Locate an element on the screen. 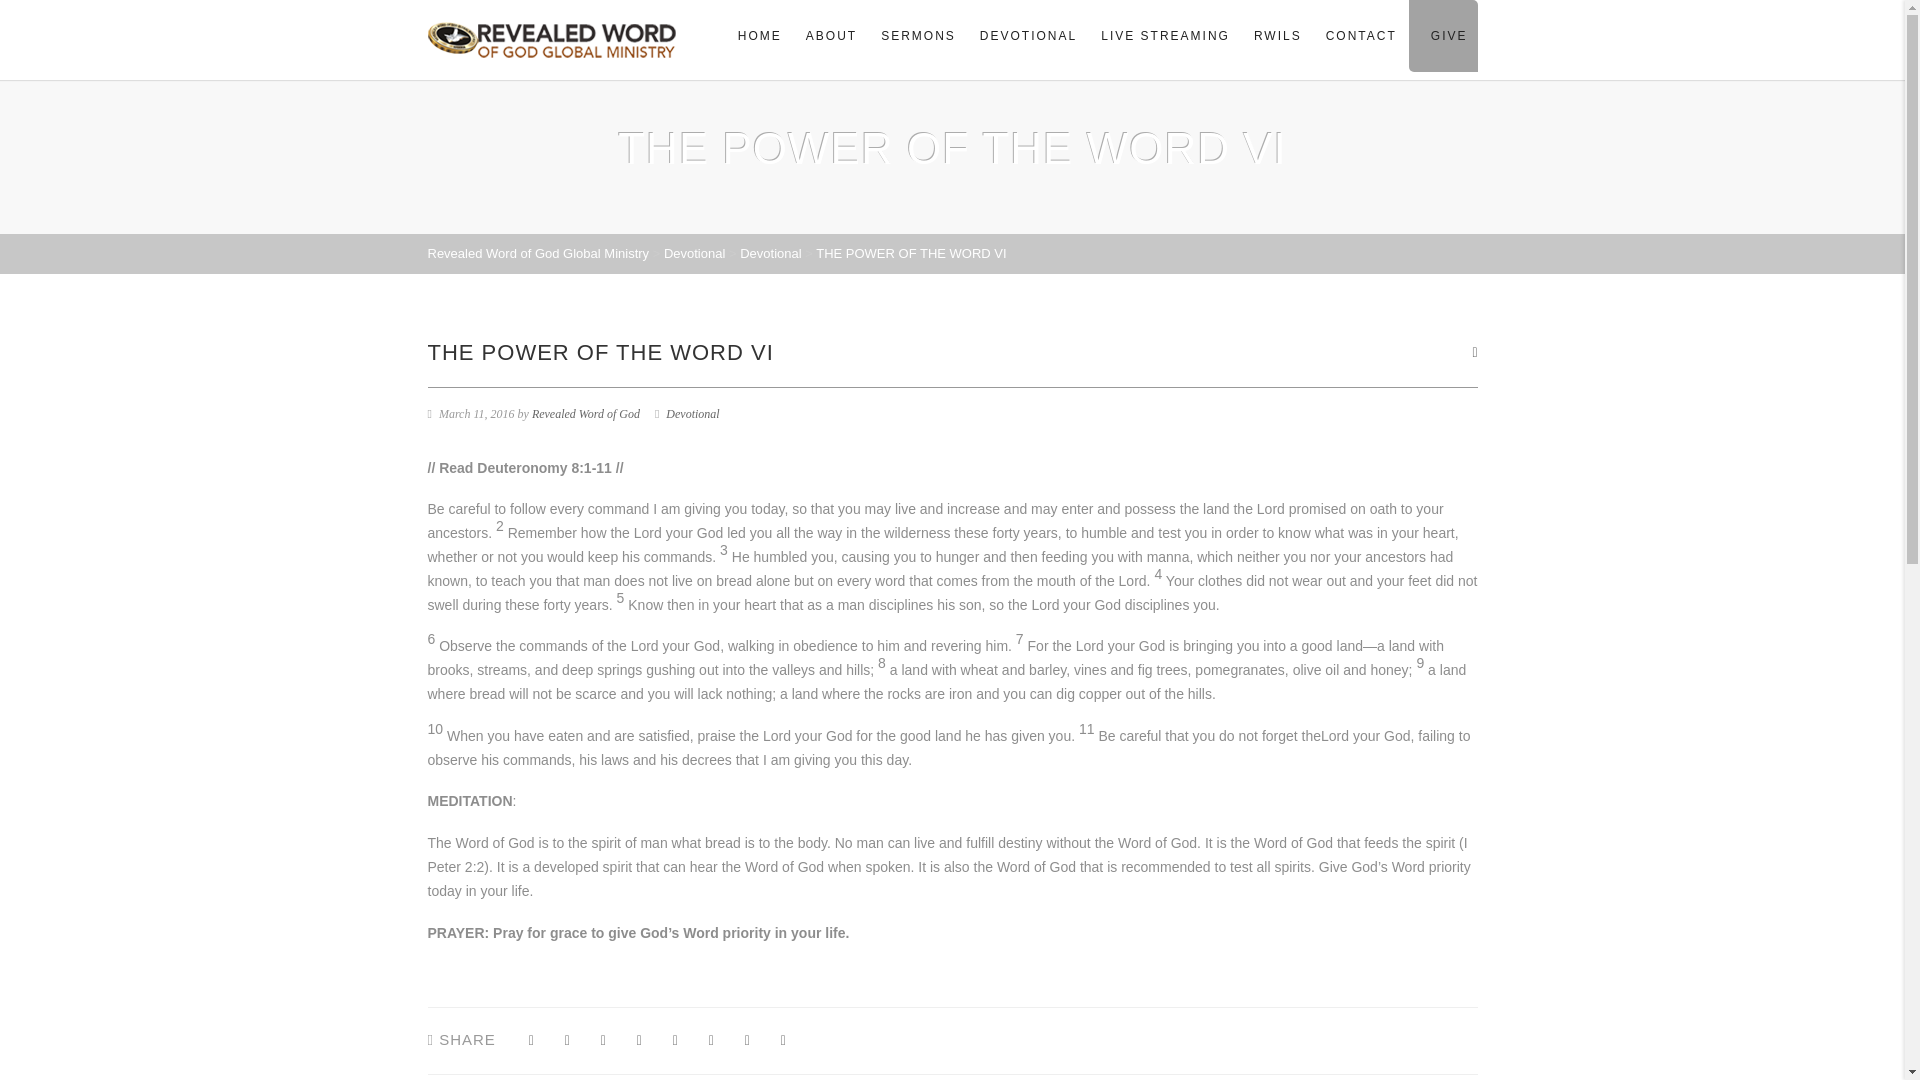 The height and width of the screenshot is (1080, 1920). Pin it is located at coordinates (674, 1040).